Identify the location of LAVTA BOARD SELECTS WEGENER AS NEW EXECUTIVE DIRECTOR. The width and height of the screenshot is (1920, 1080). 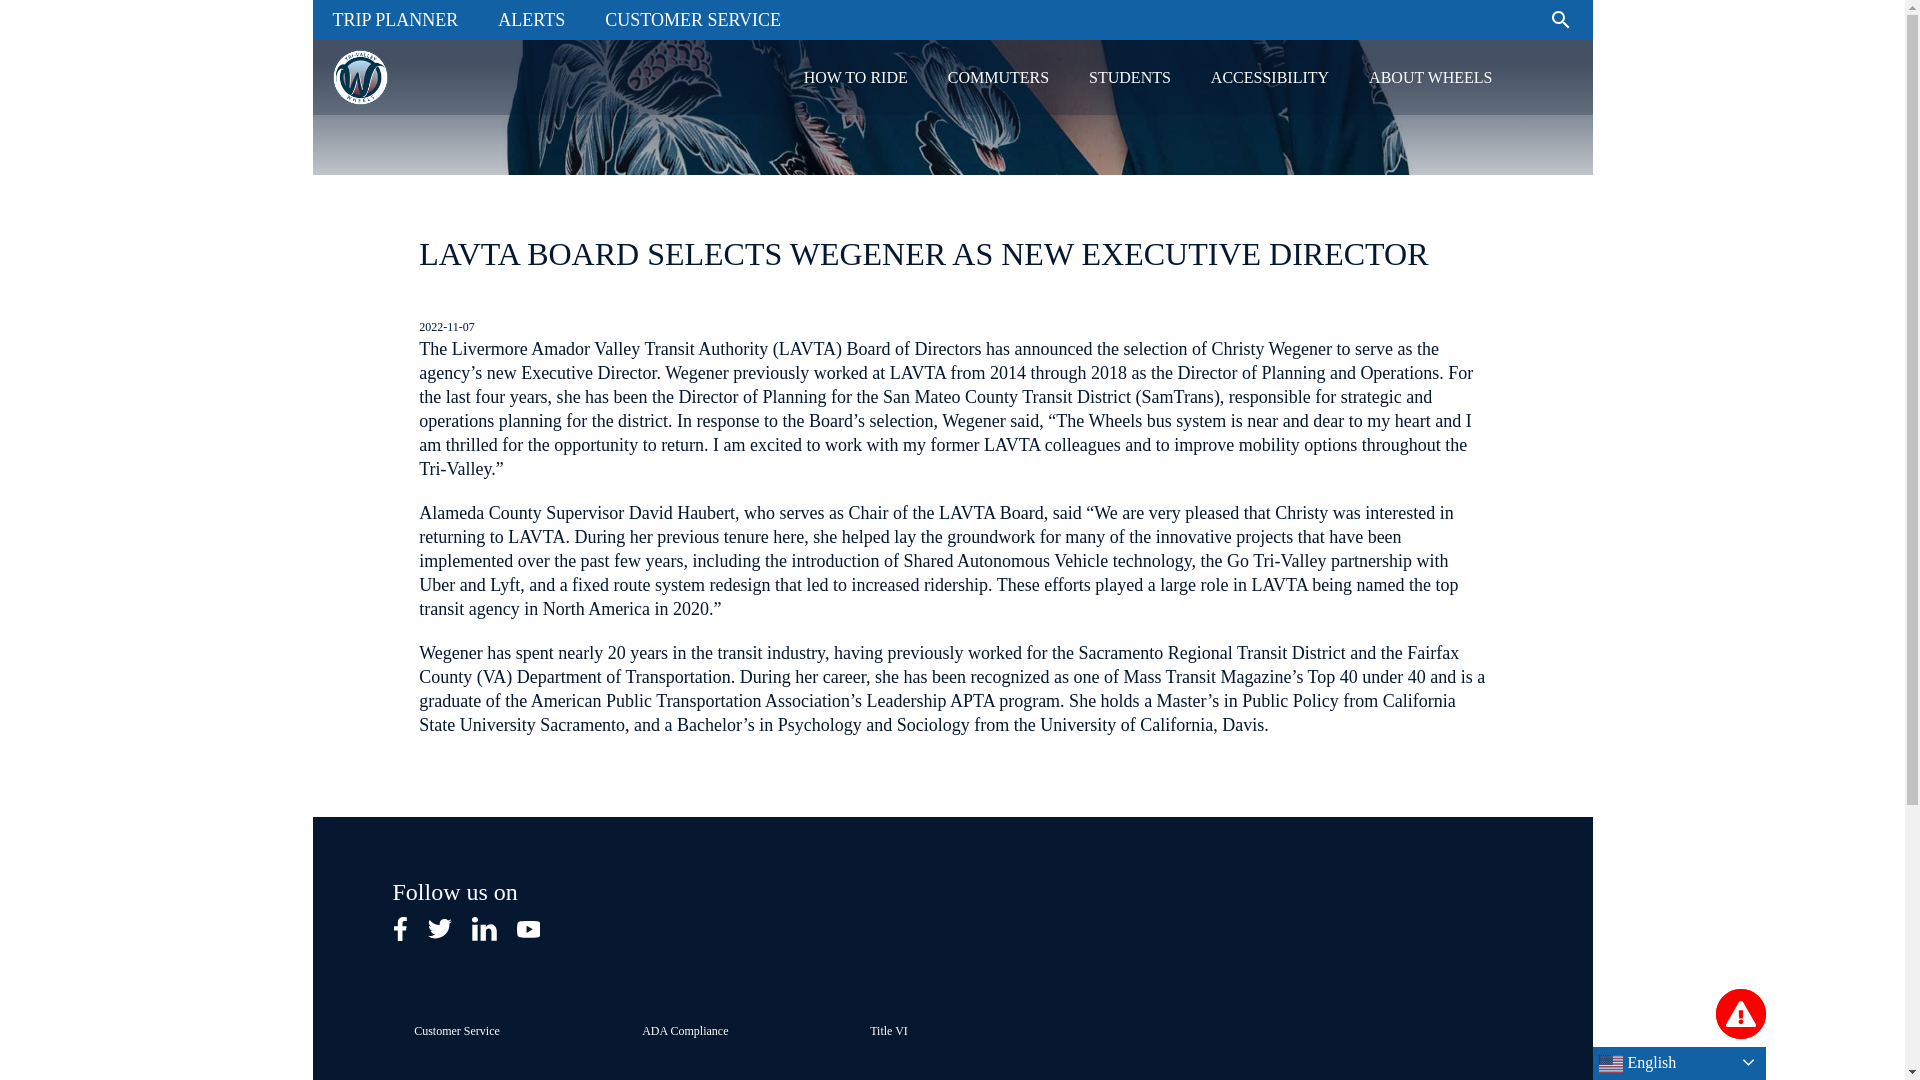
(923, 254).